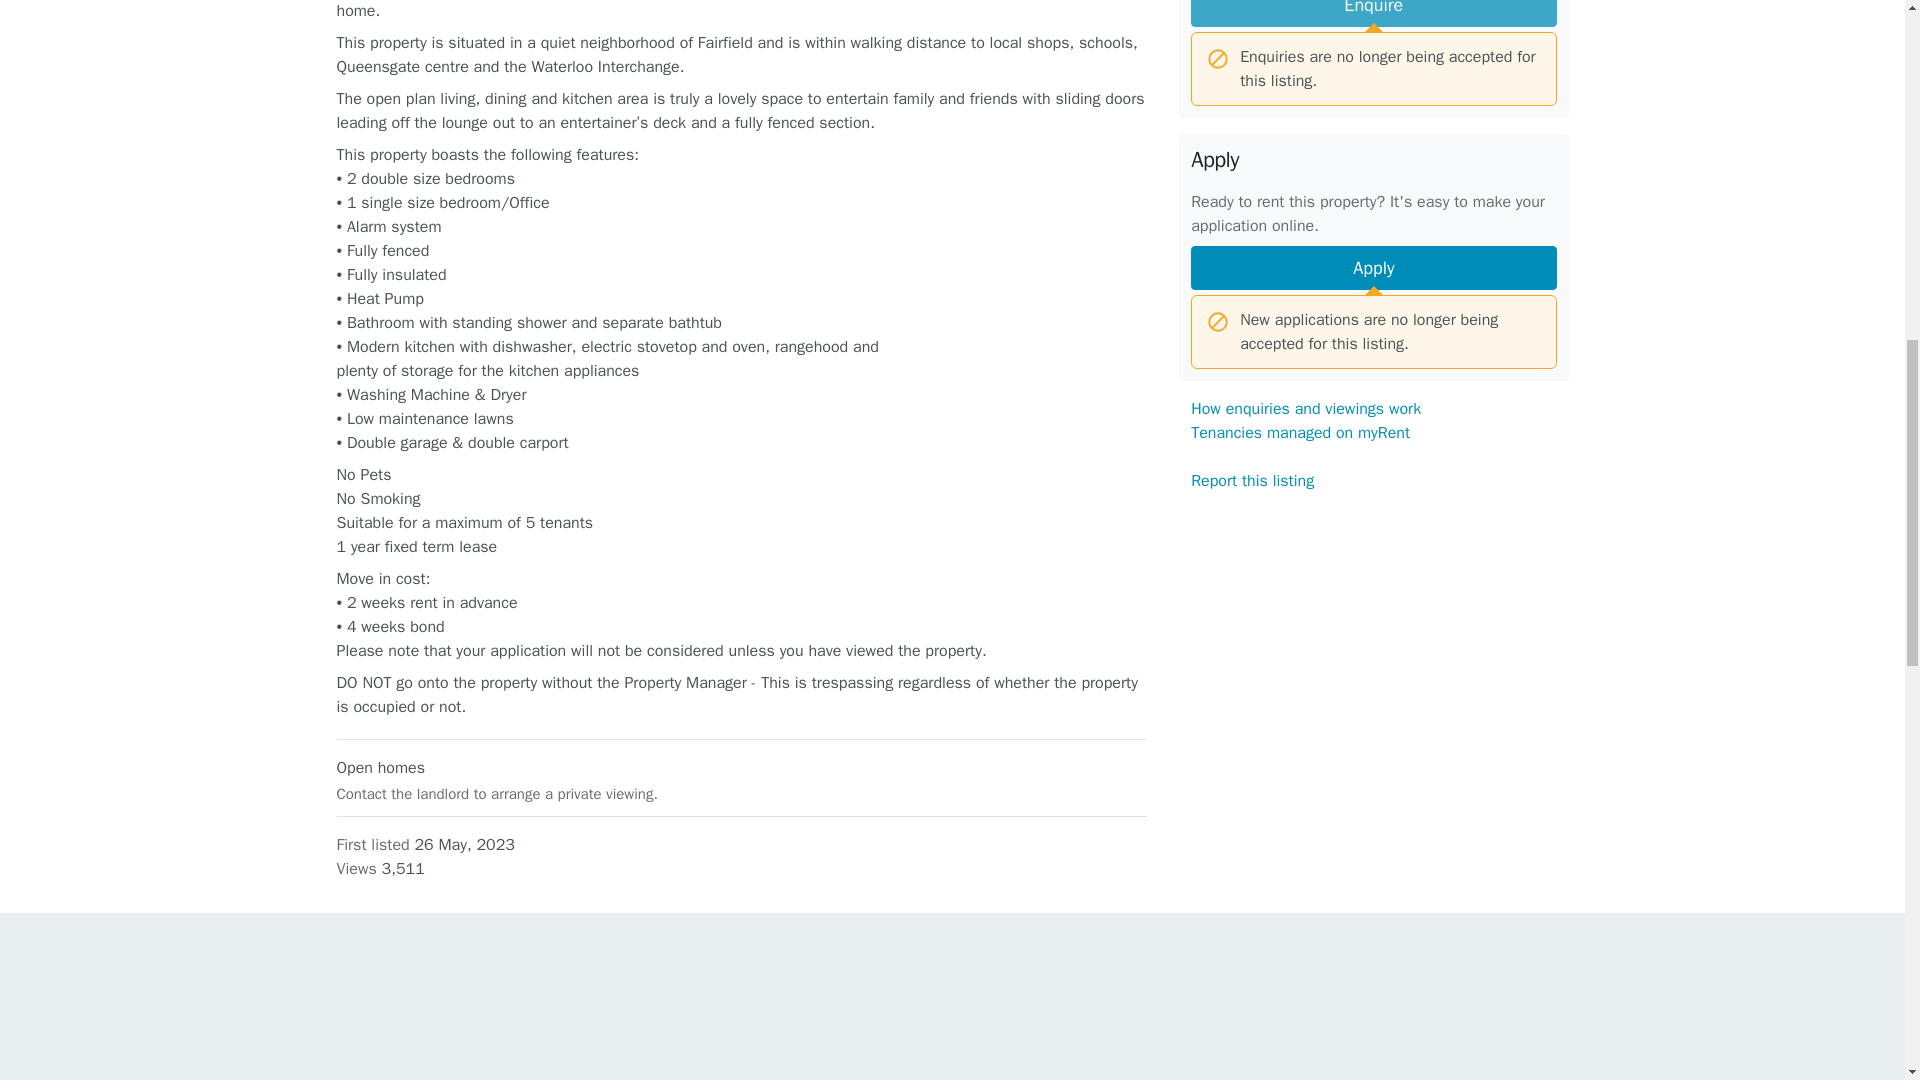 The image size is (1920, 1080). I want to click on Report this listing, so click(1252, 480).